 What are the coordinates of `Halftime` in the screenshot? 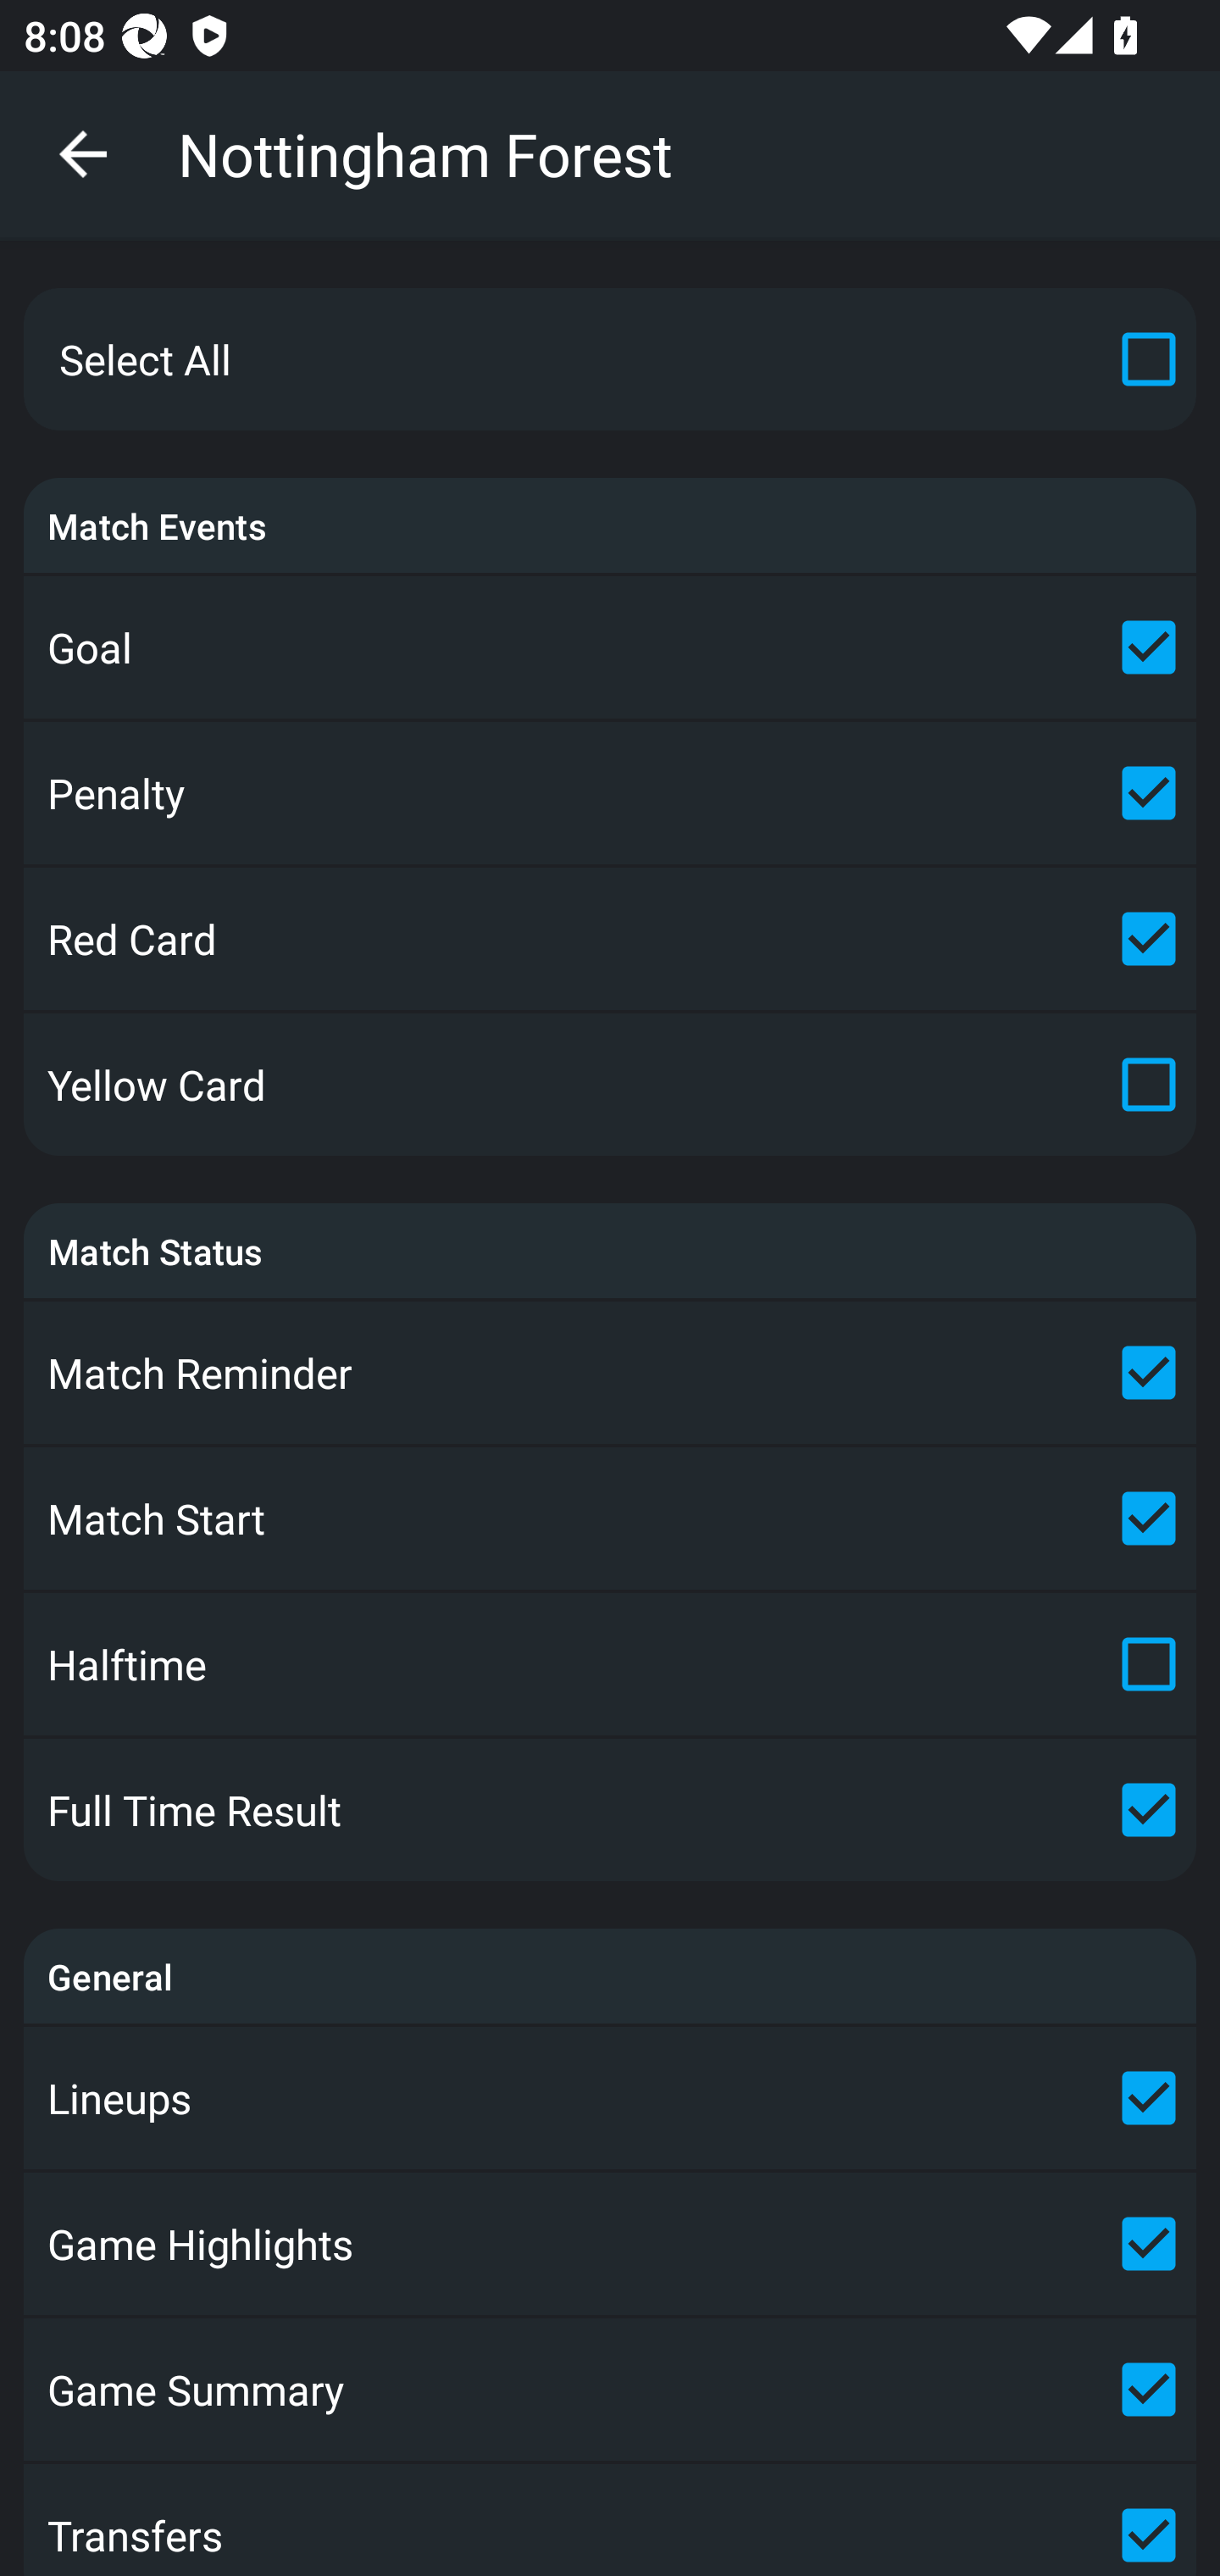 It's located at (610, 1663).